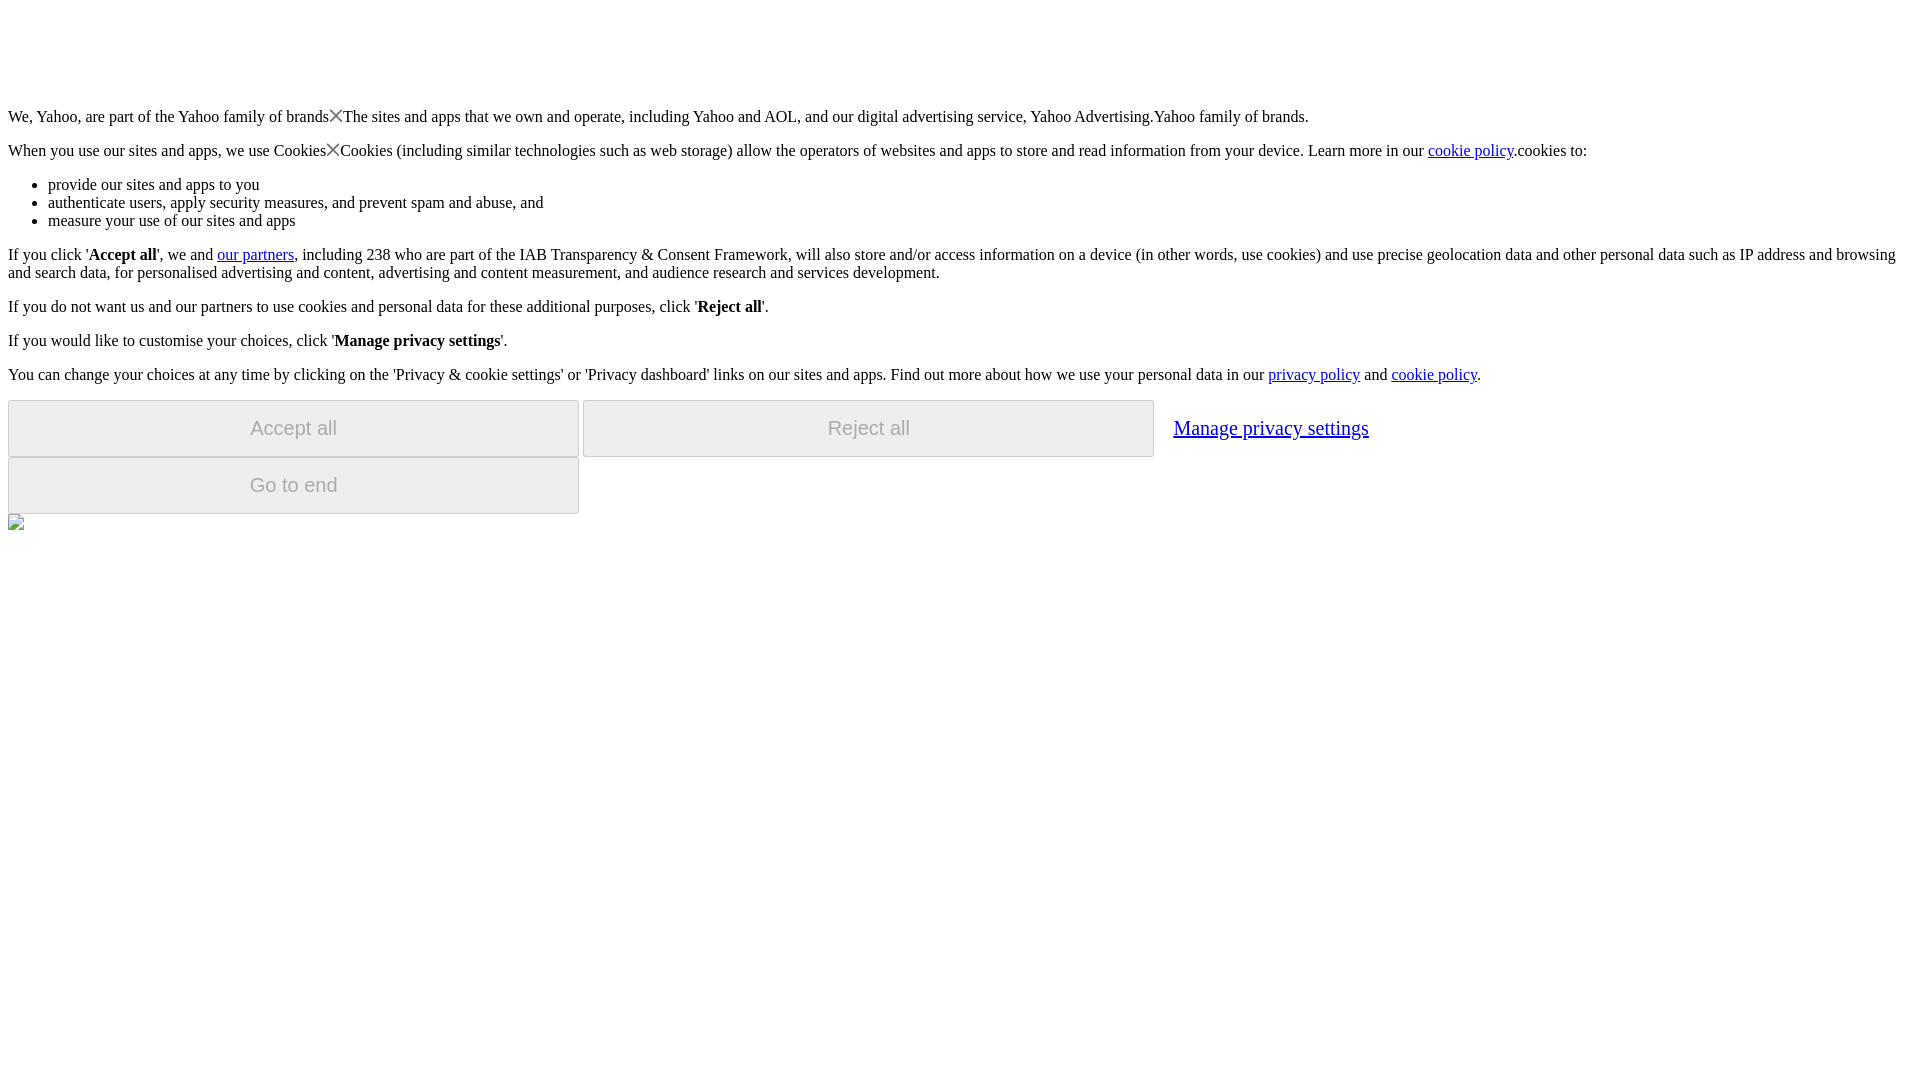 This screenshot has width=1920, height=1080. What do you see at coordinates (293, 428) in the screenshot?
I see `Accept all` at bounding box center [293, 428].